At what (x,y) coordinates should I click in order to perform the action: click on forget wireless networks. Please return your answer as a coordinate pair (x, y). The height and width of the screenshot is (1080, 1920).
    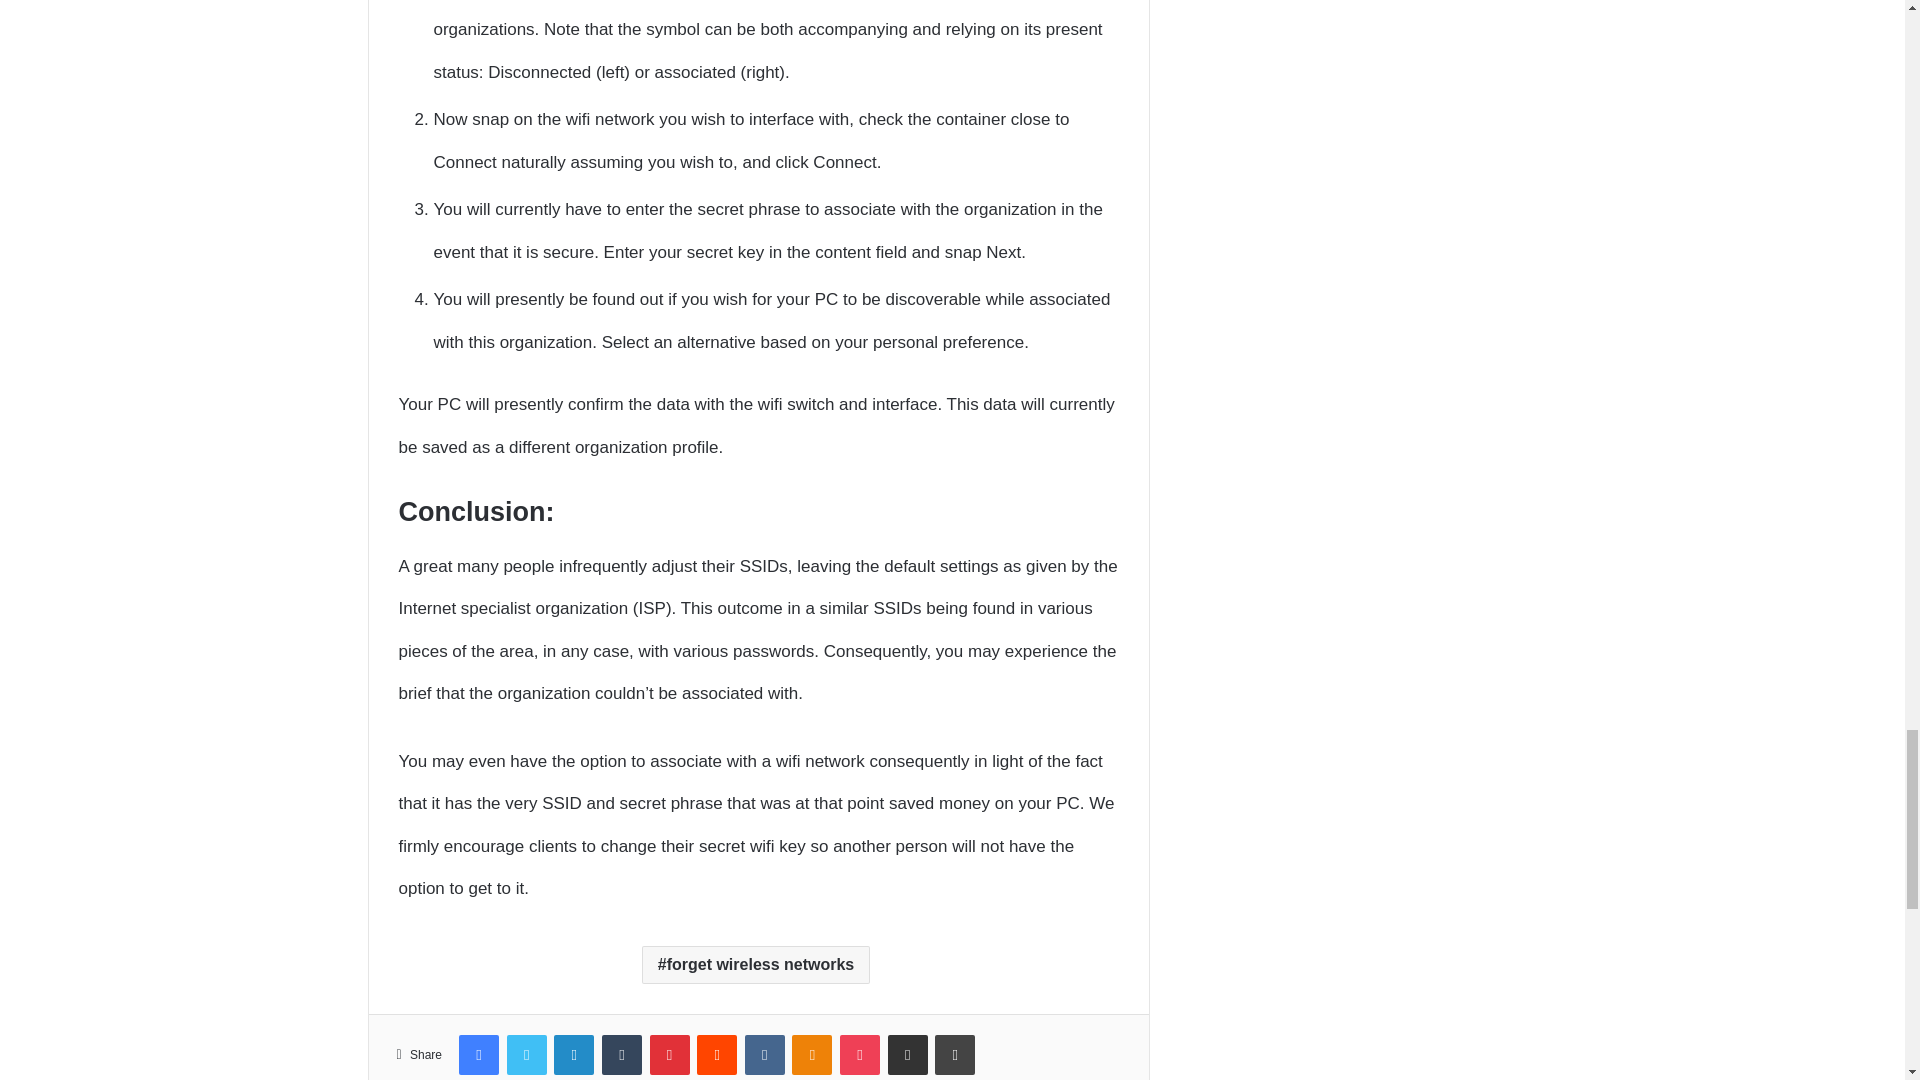
    Looking at the image, I should click on (756, 964).